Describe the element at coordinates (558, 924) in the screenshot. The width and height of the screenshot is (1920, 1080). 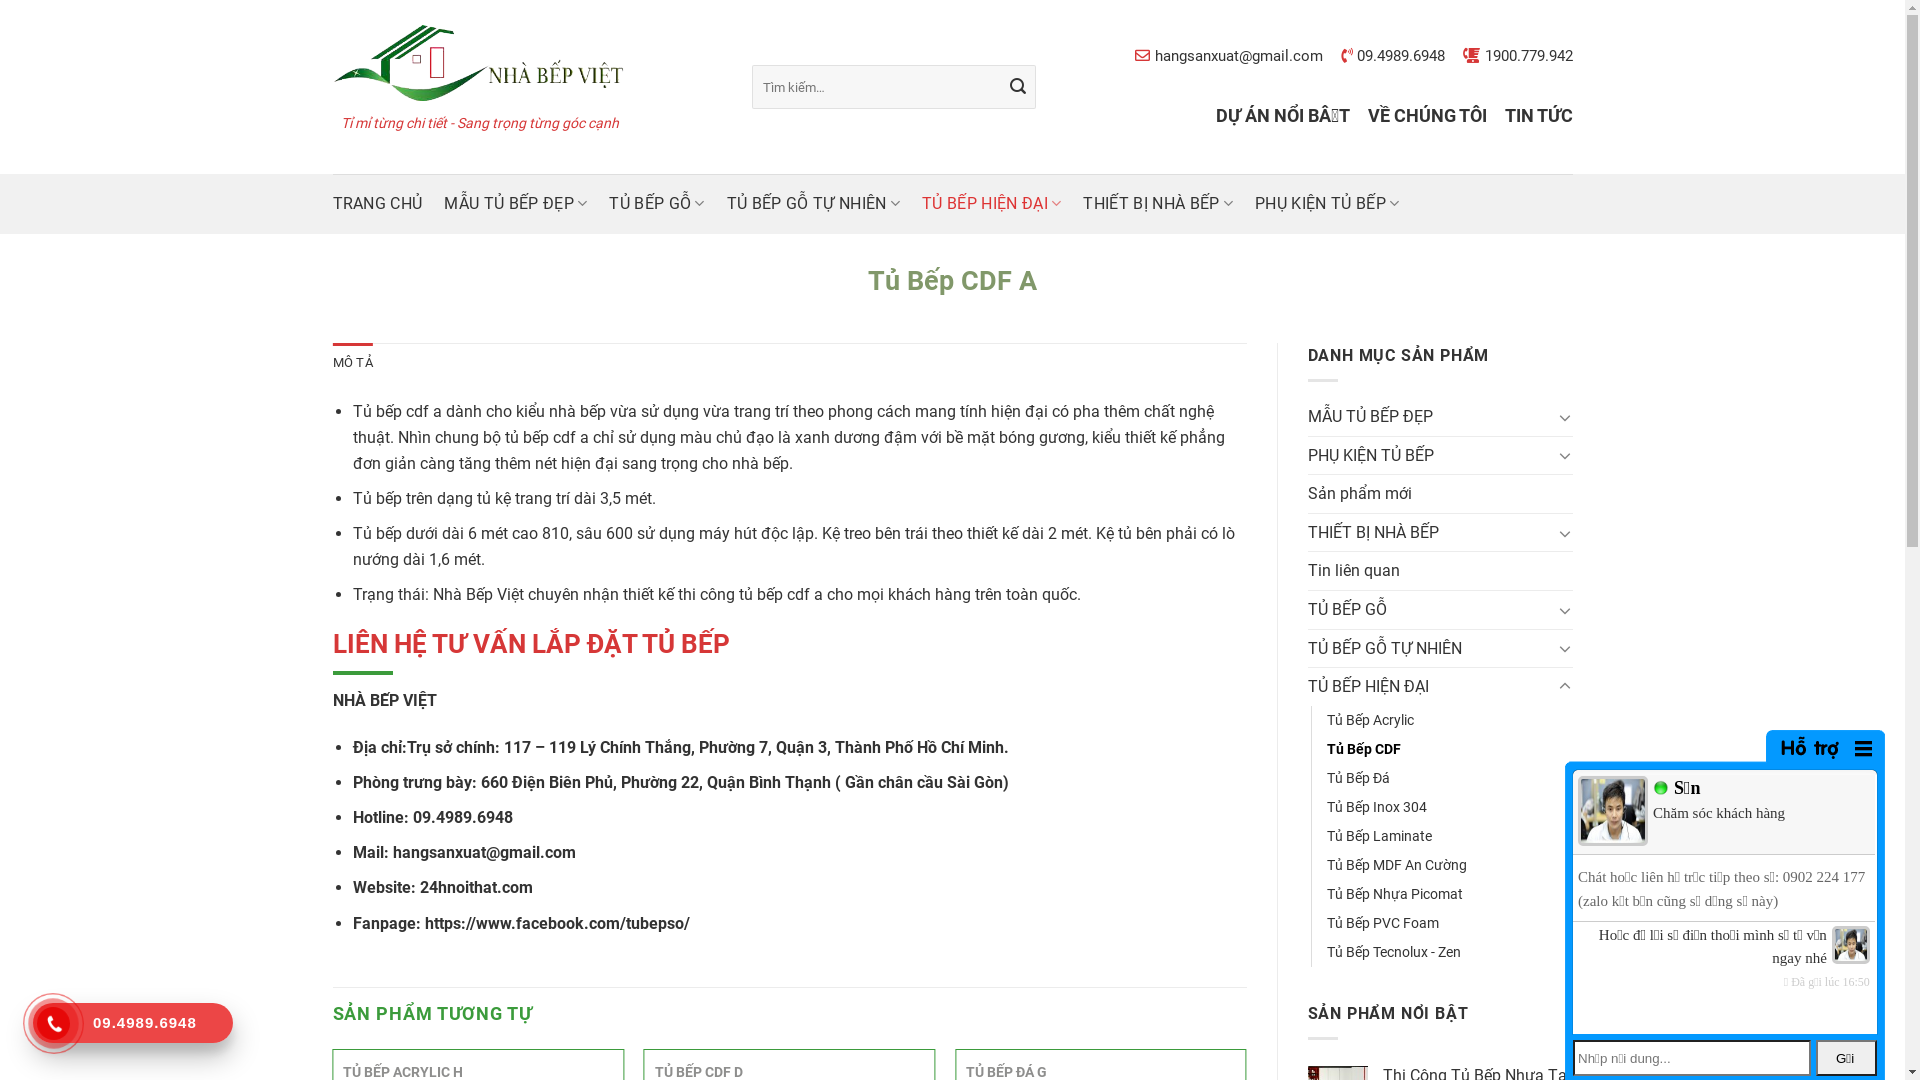
I see `https://www.facebook.com/tubepso/` at that location.